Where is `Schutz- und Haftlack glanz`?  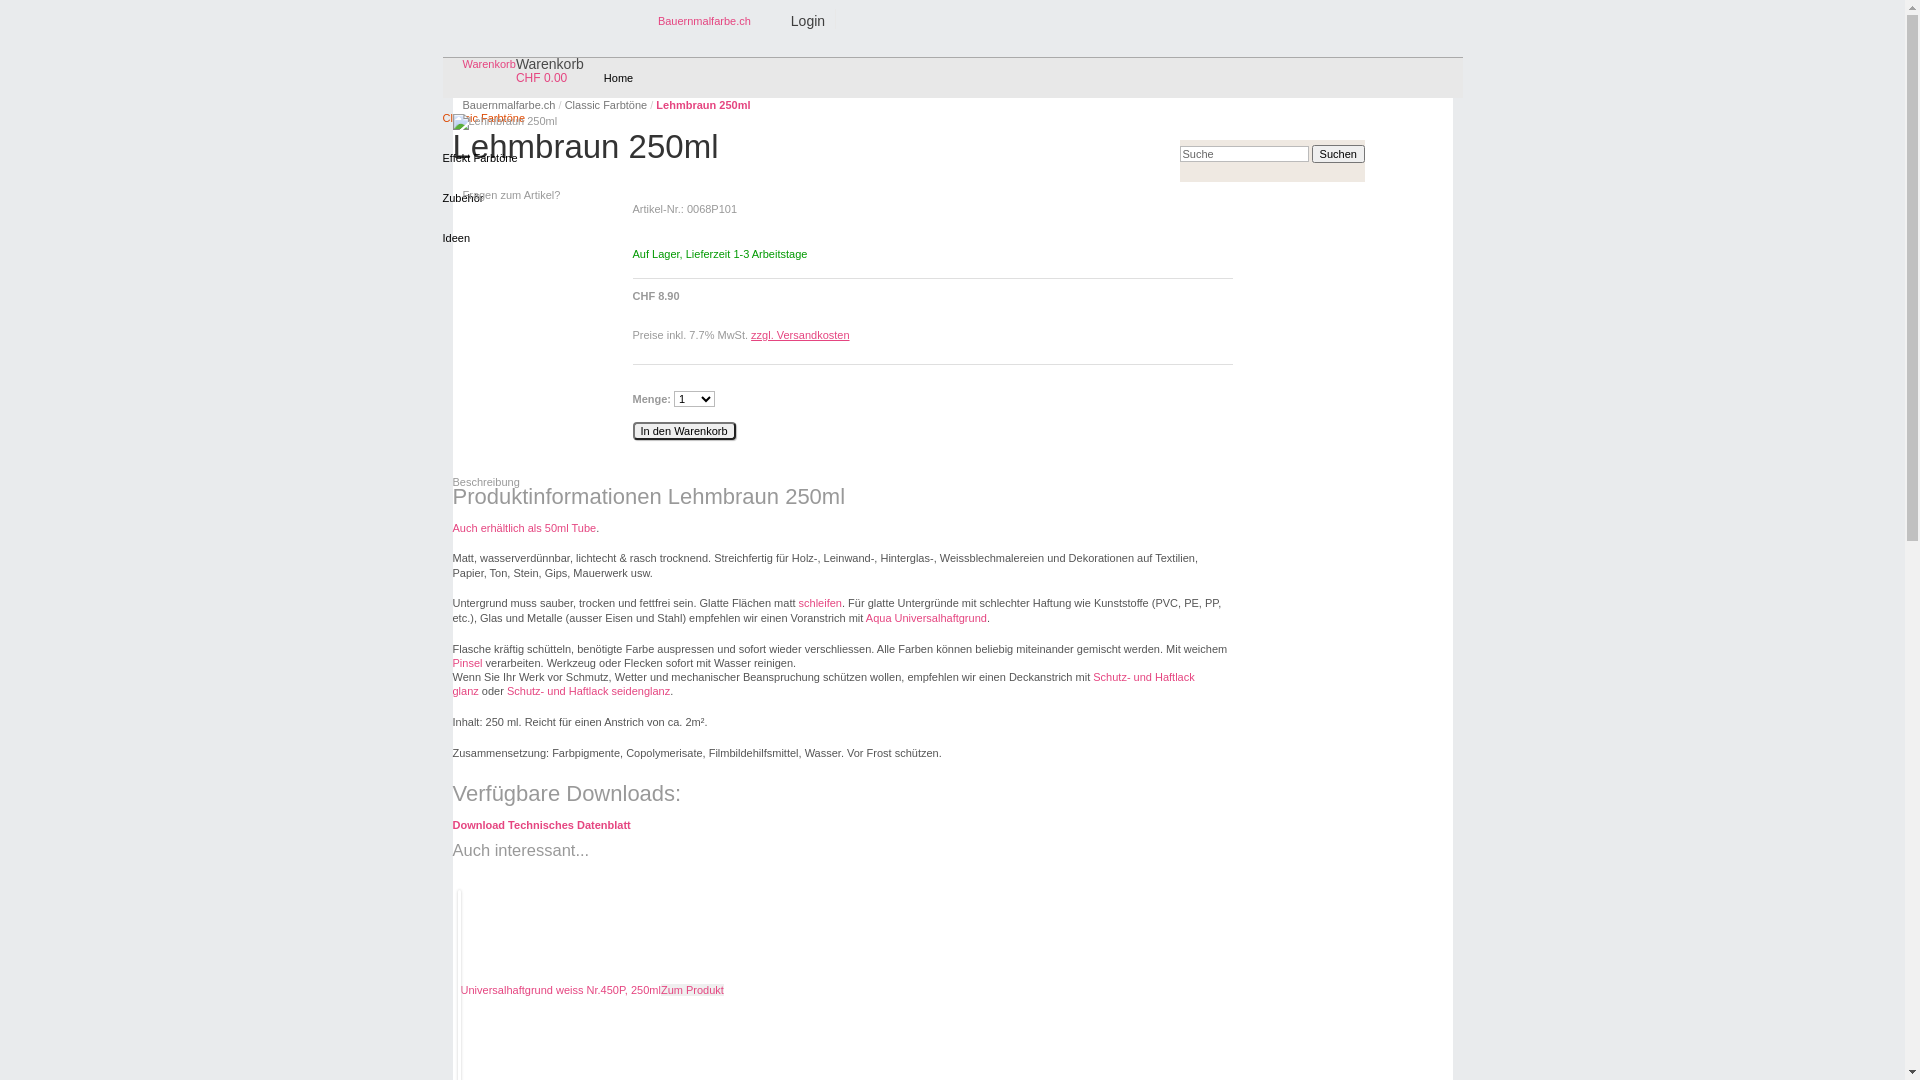
Schutz- und Haftlack glanz is located at coordinates (823, 684).